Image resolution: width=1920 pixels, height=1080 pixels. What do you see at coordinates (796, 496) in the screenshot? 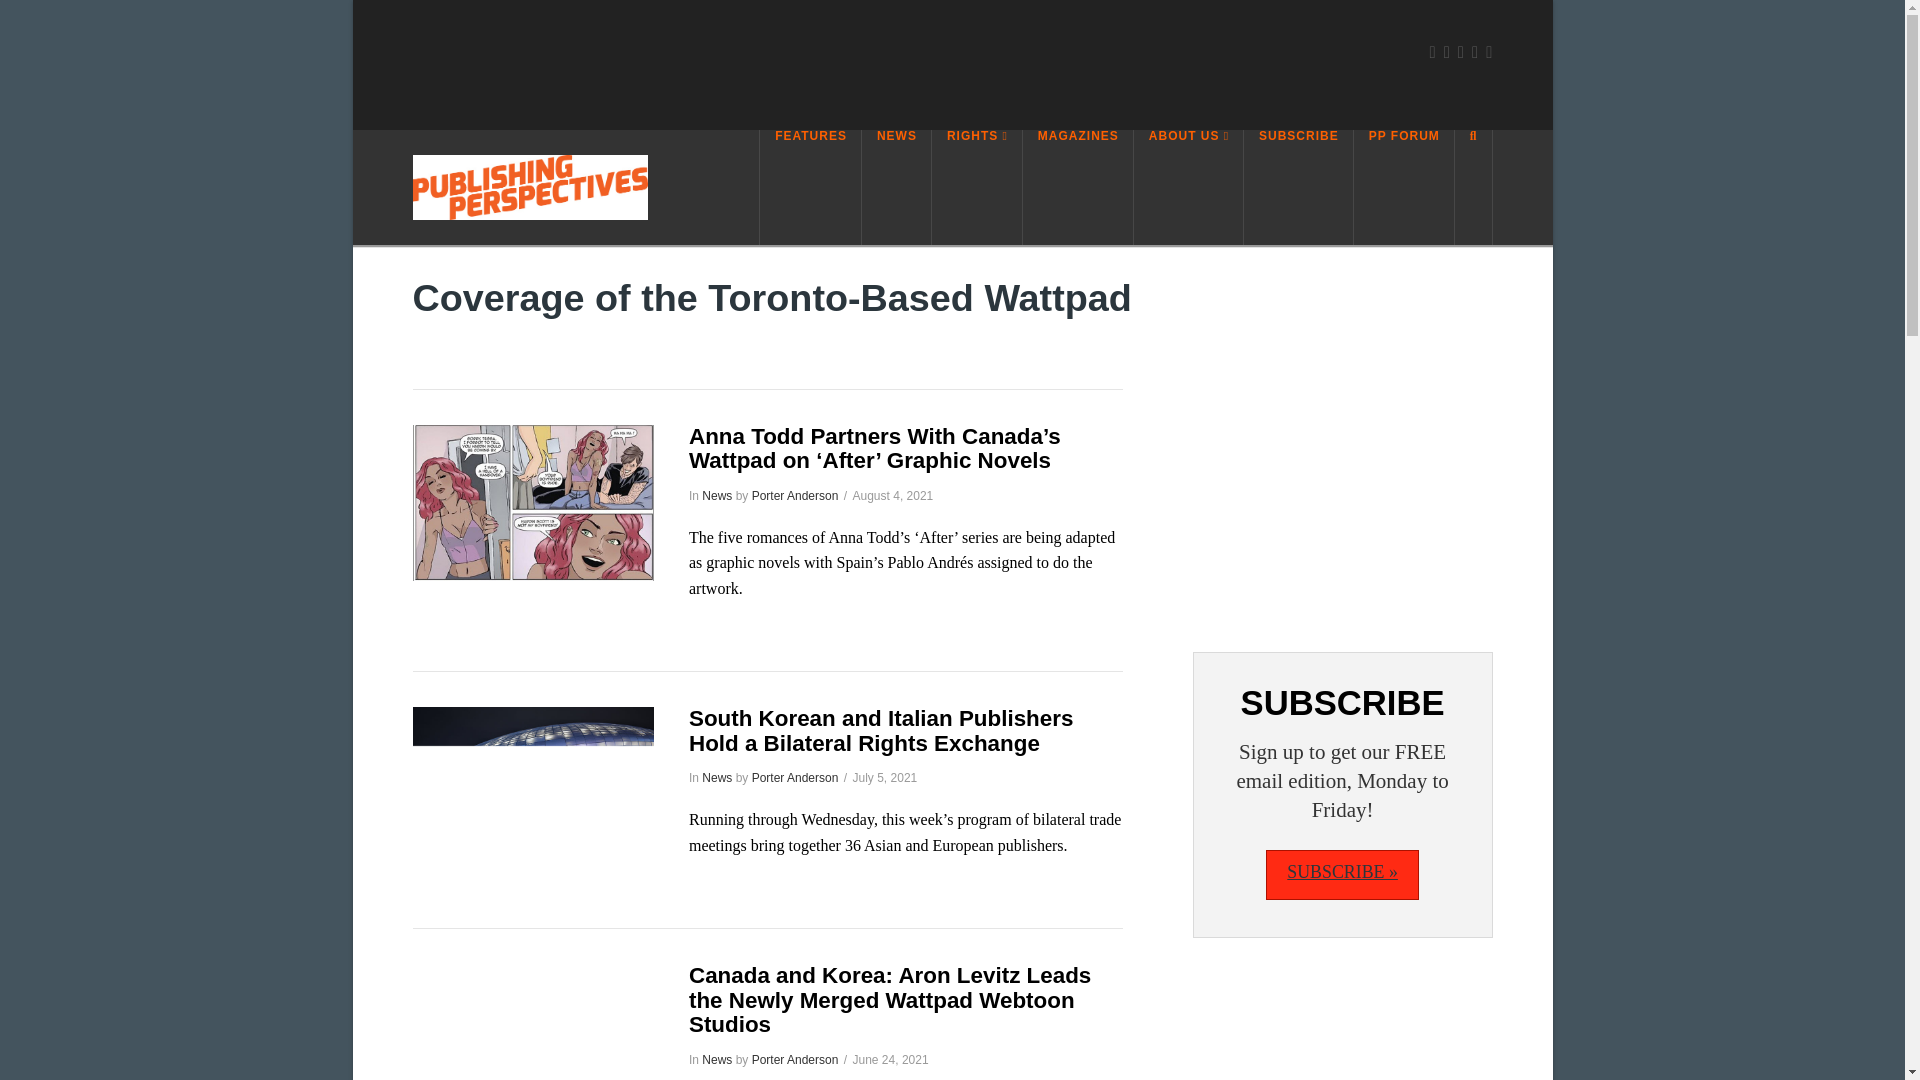
I see `Porter Anderson` at bounding box center [796, 496].